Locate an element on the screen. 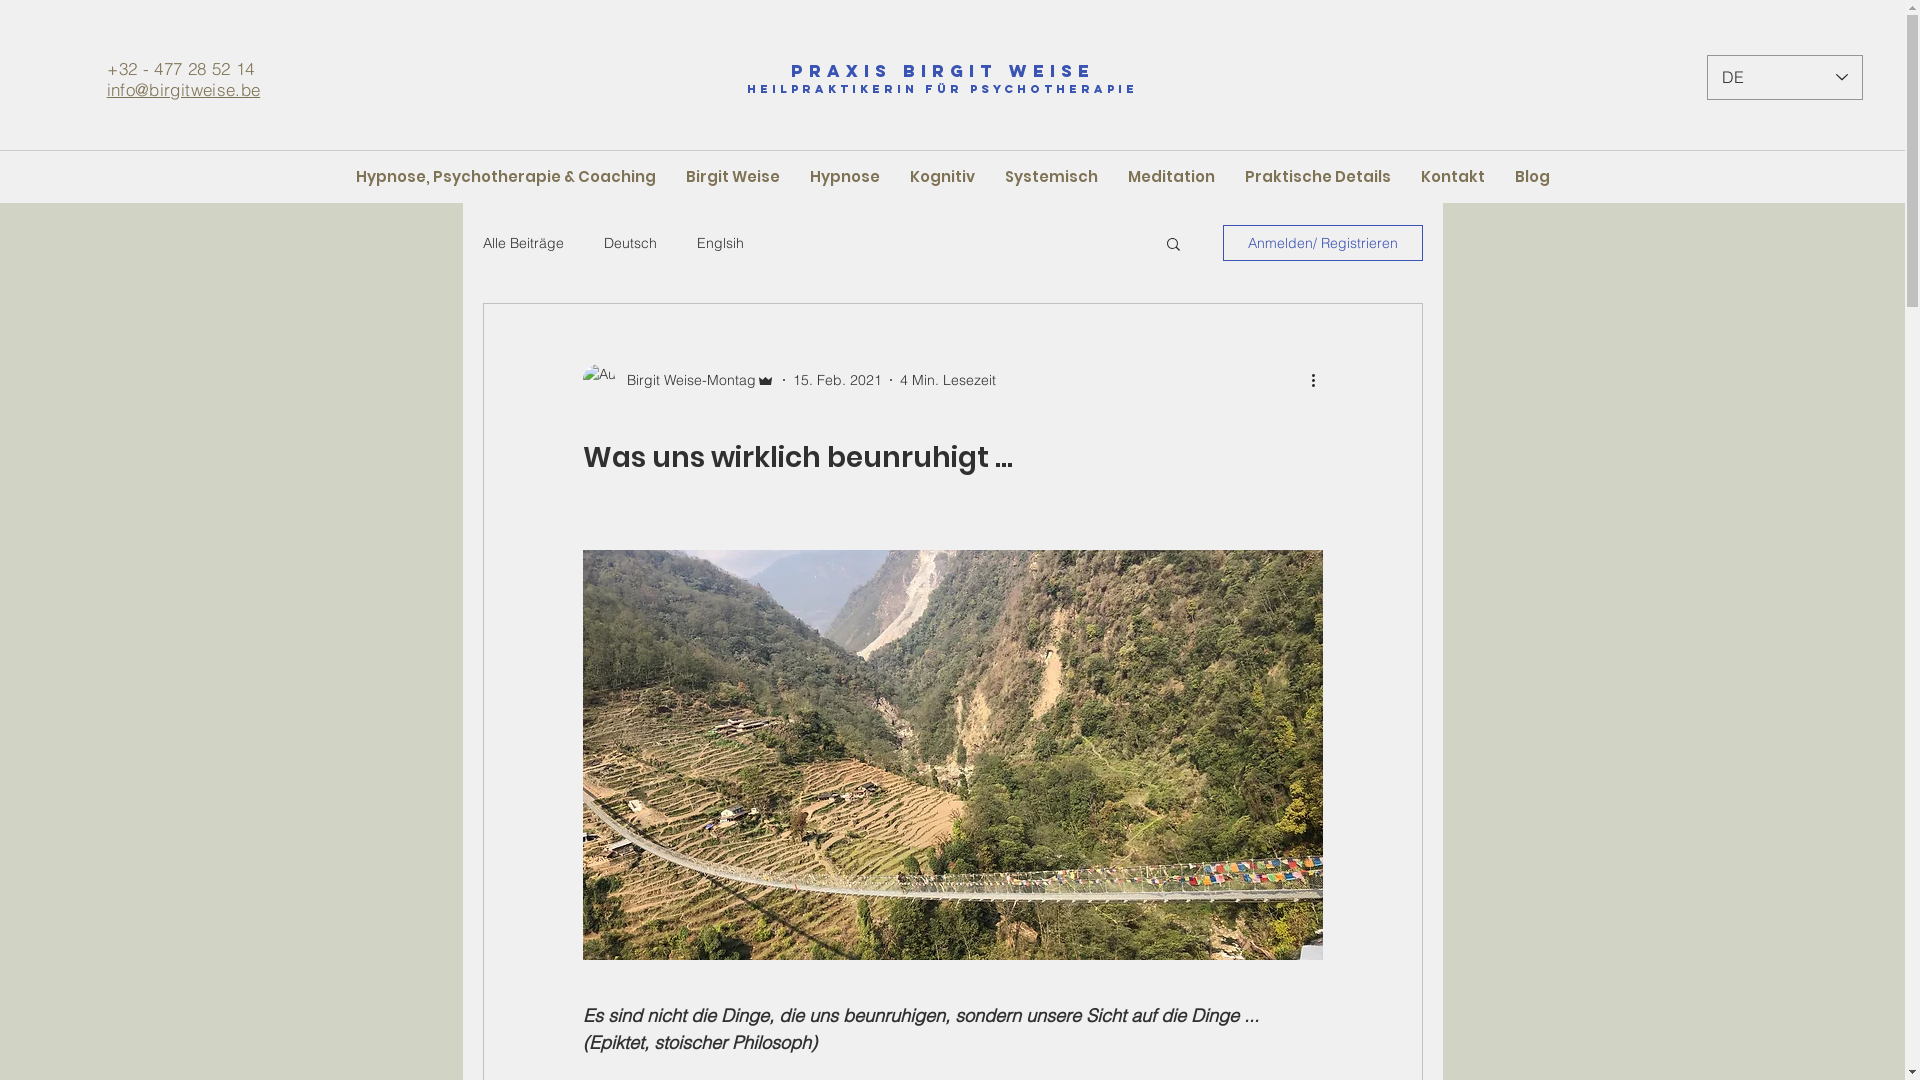 The width and height of the screenshot is (1920, 1080). Praktische Details is located at coordinates (1318, 177).